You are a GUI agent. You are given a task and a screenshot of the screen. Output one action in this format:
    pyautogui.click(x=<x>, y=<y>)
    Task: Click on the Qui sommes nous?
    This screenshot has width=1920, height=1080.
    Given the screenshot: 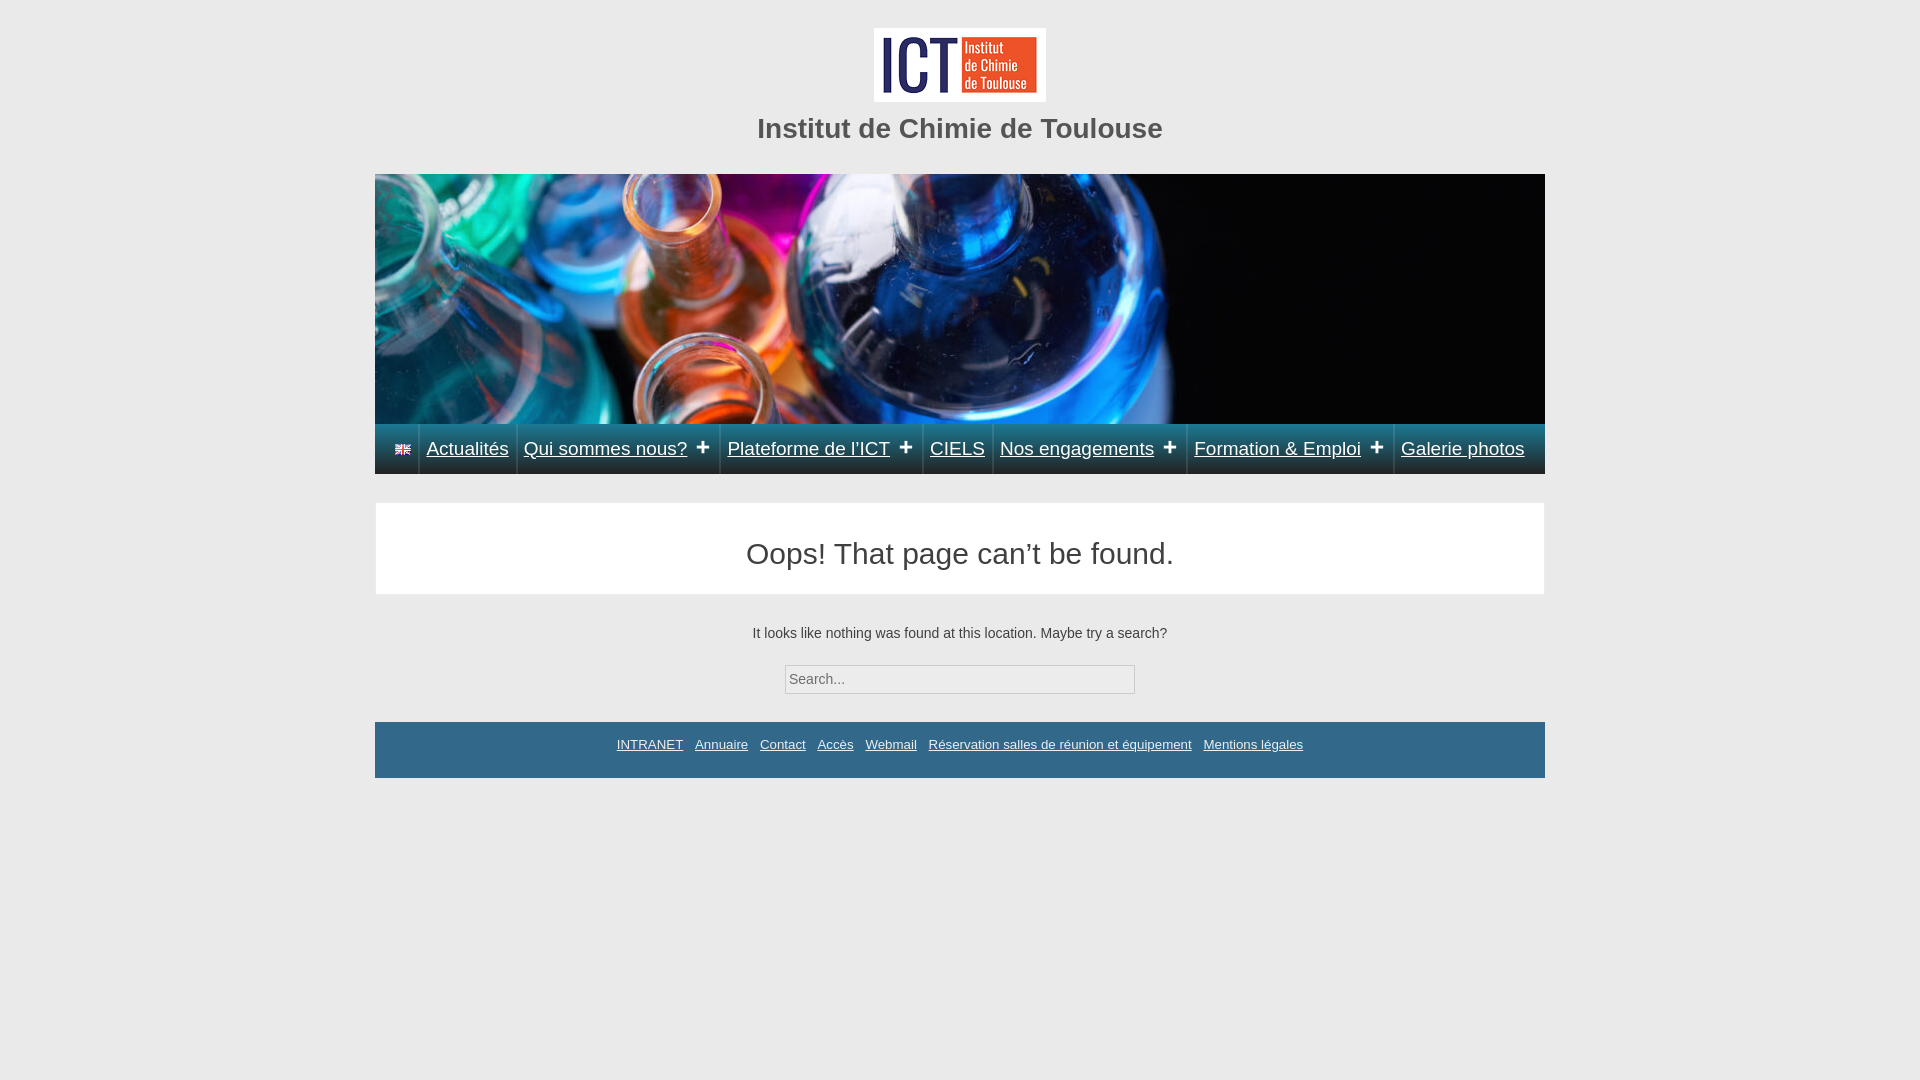 What is the action you would take?
    pyautogui.click(x=618, y=449)
    